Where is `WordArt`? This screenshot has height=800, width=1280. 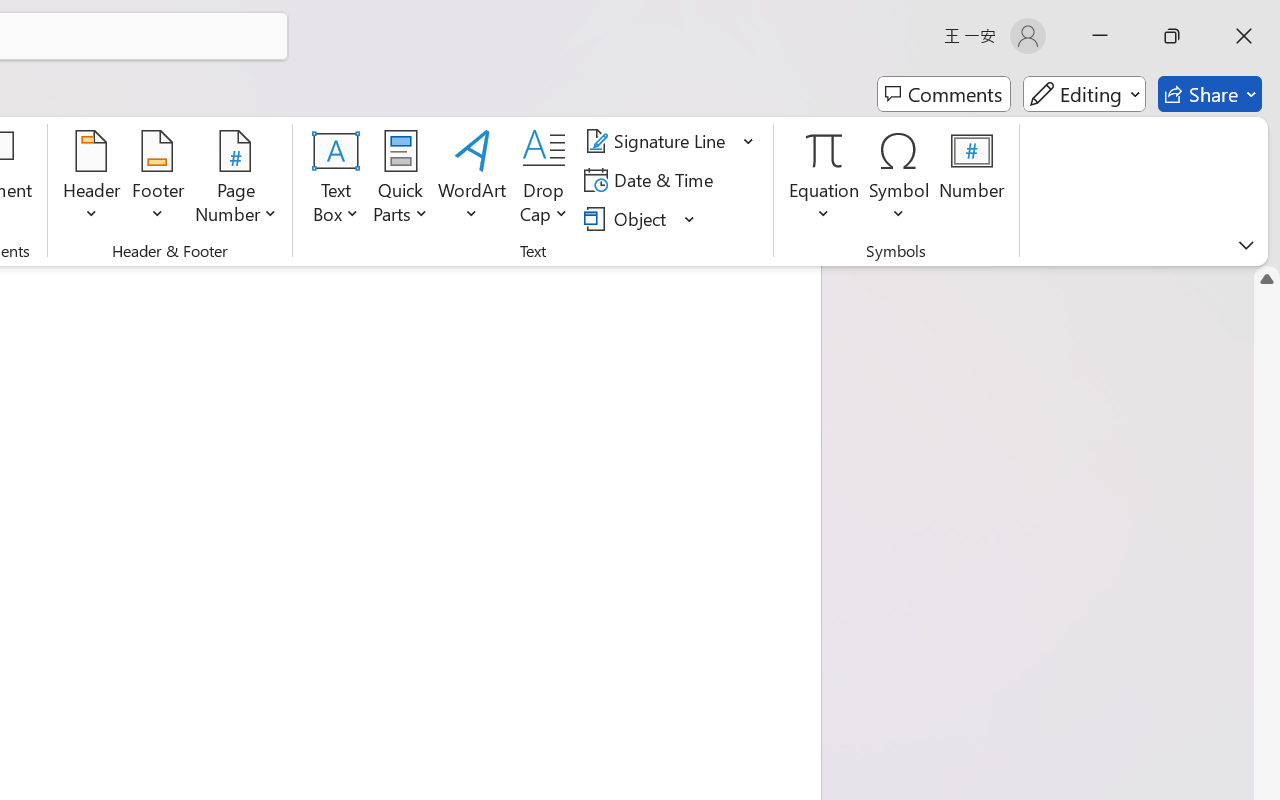 WordArt is located at coordinates (472, 180).